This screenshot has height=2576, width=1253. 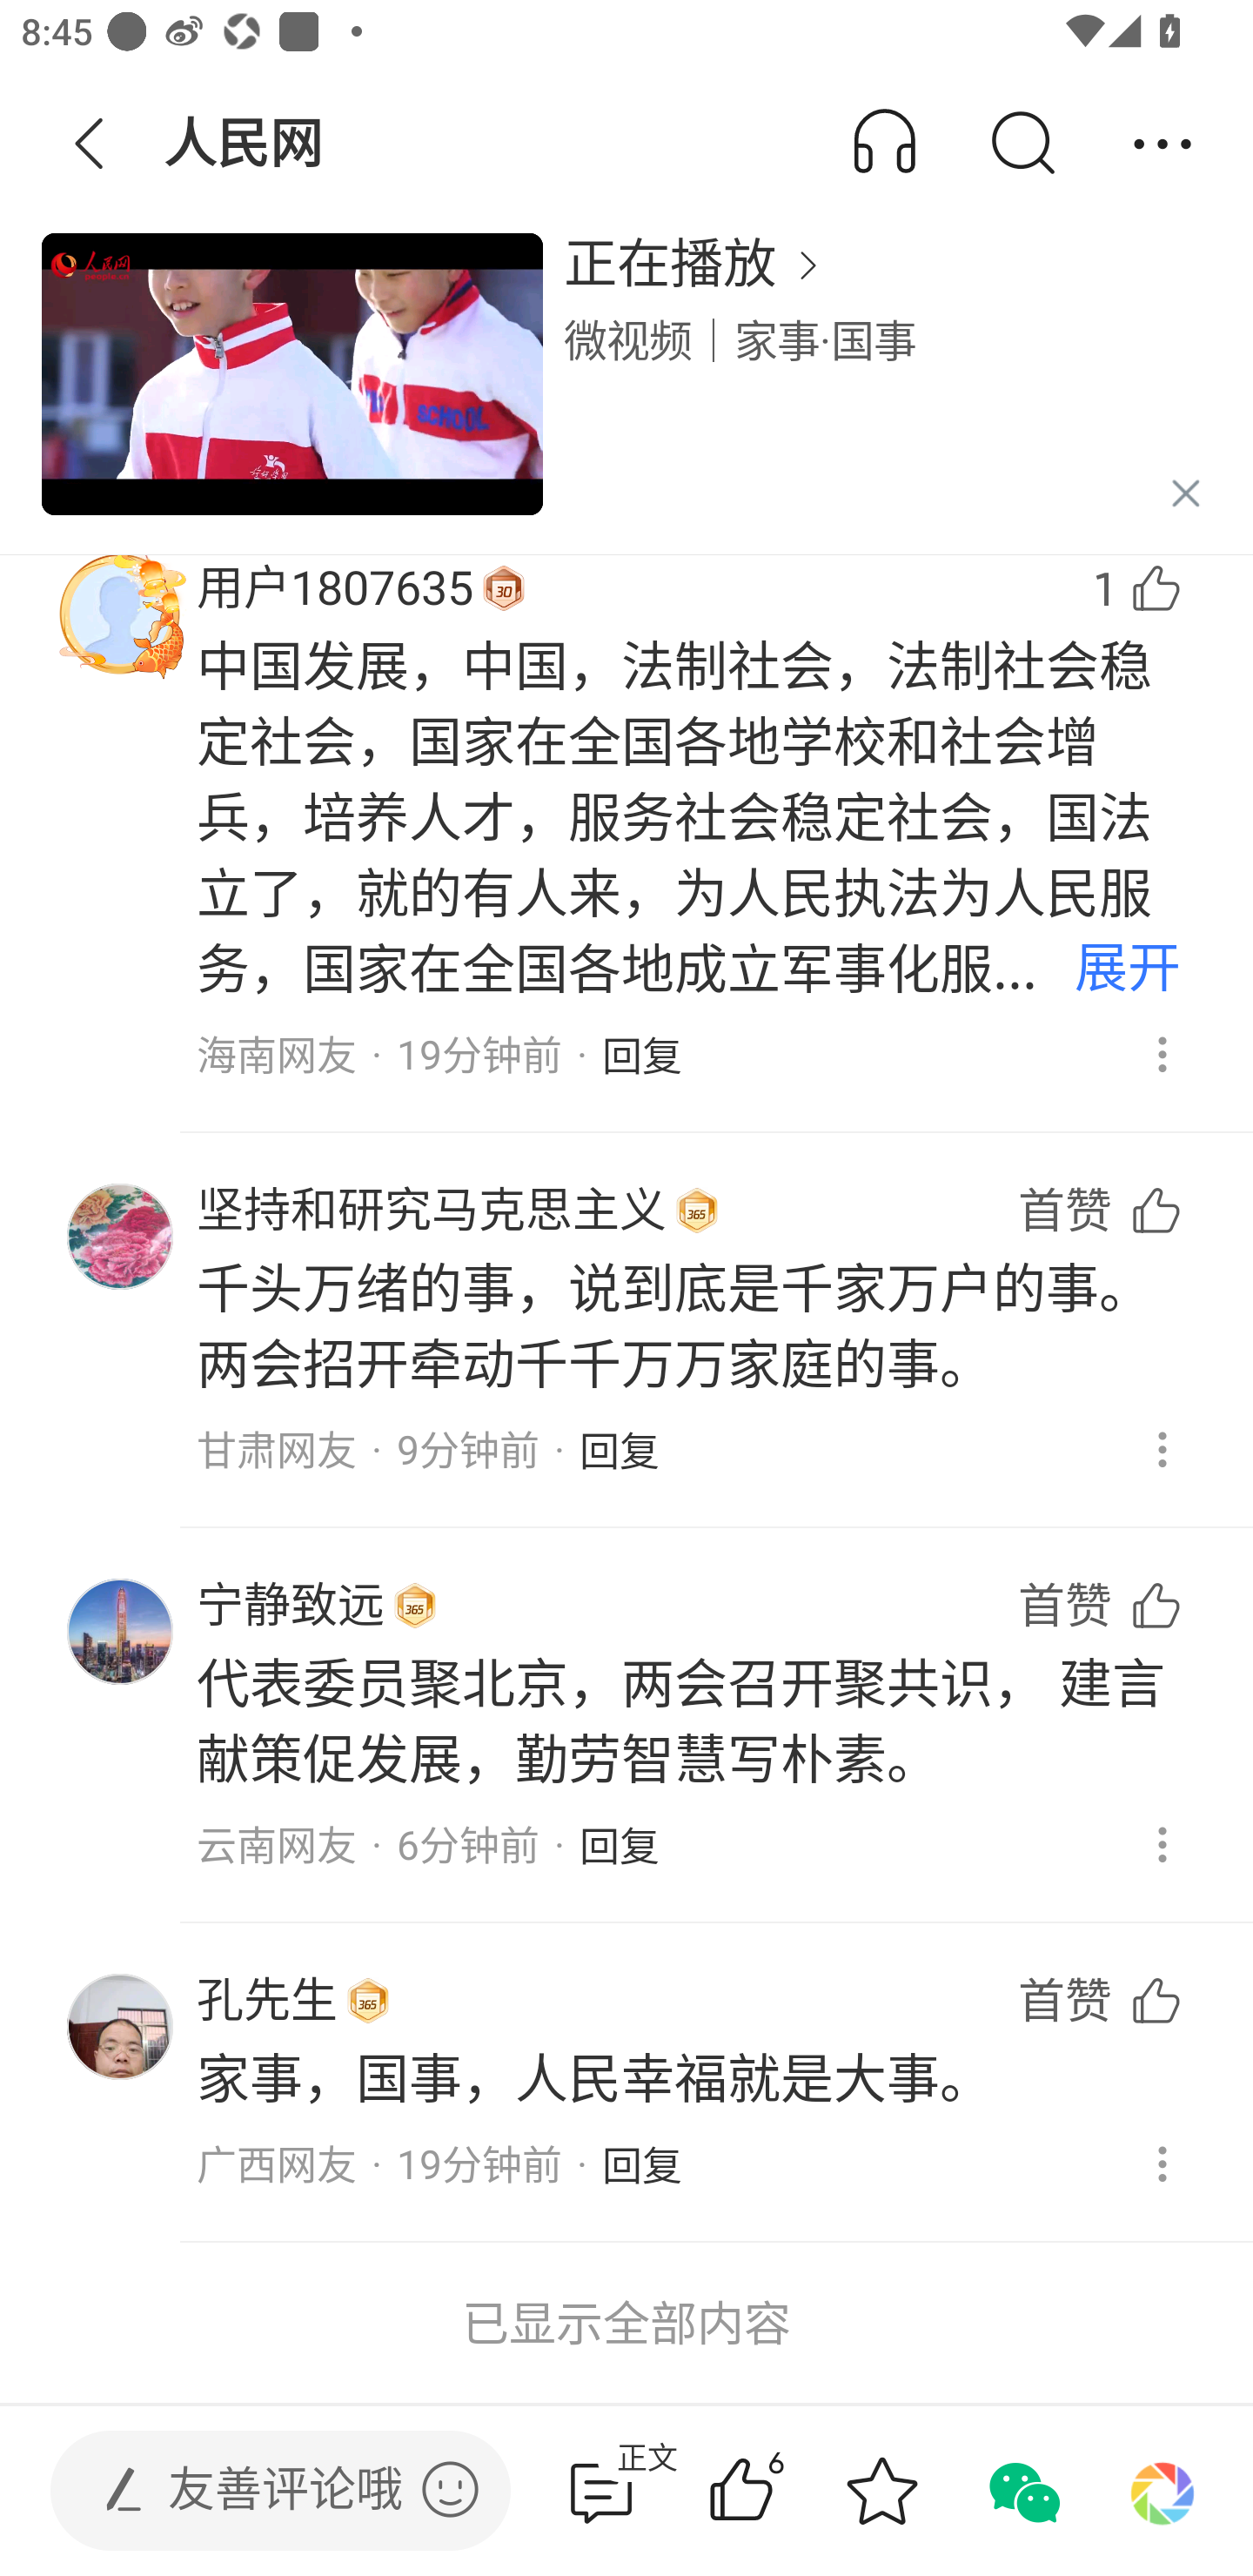 What do you see at coordinates (367, 2002) in the screenshot?
I see `UserRightLabel_OneMedalView 勋章` at bounding box center [367, 2002].